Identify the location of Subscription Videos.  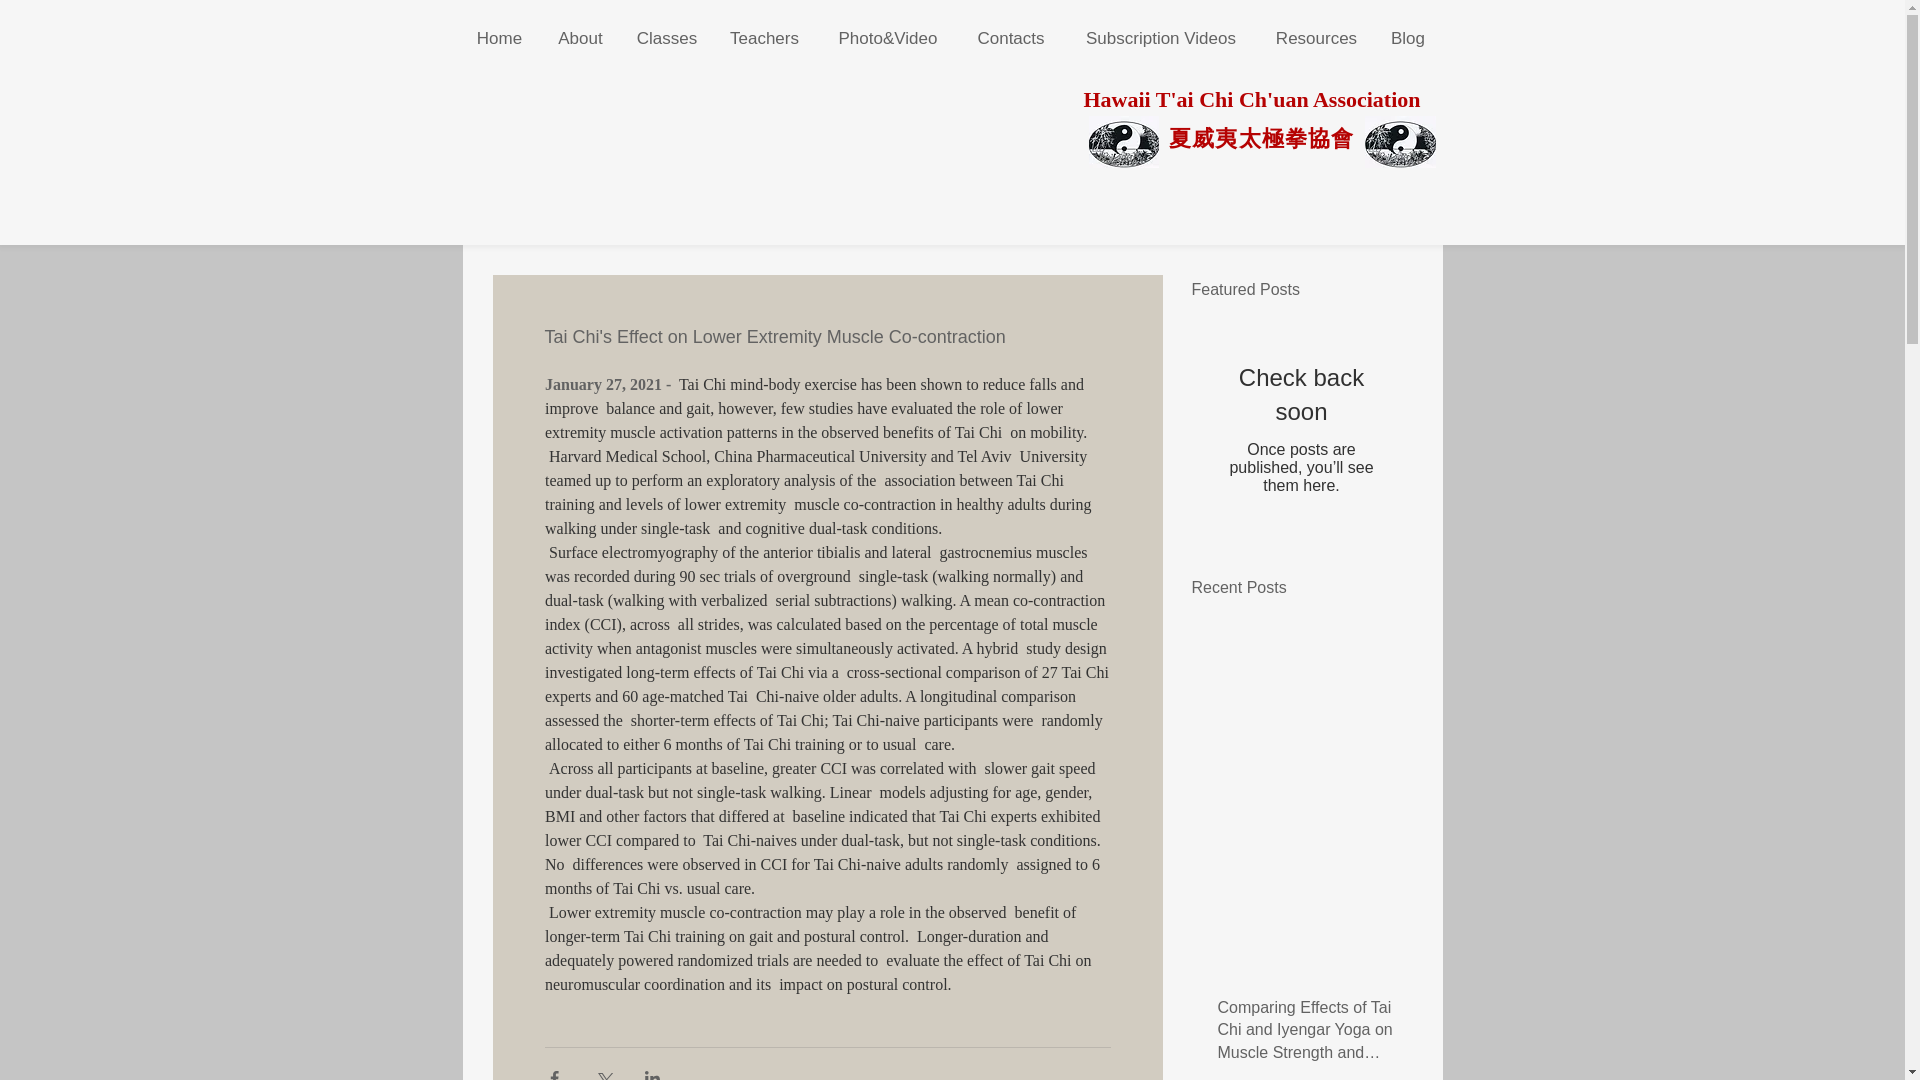
(1160, 38).